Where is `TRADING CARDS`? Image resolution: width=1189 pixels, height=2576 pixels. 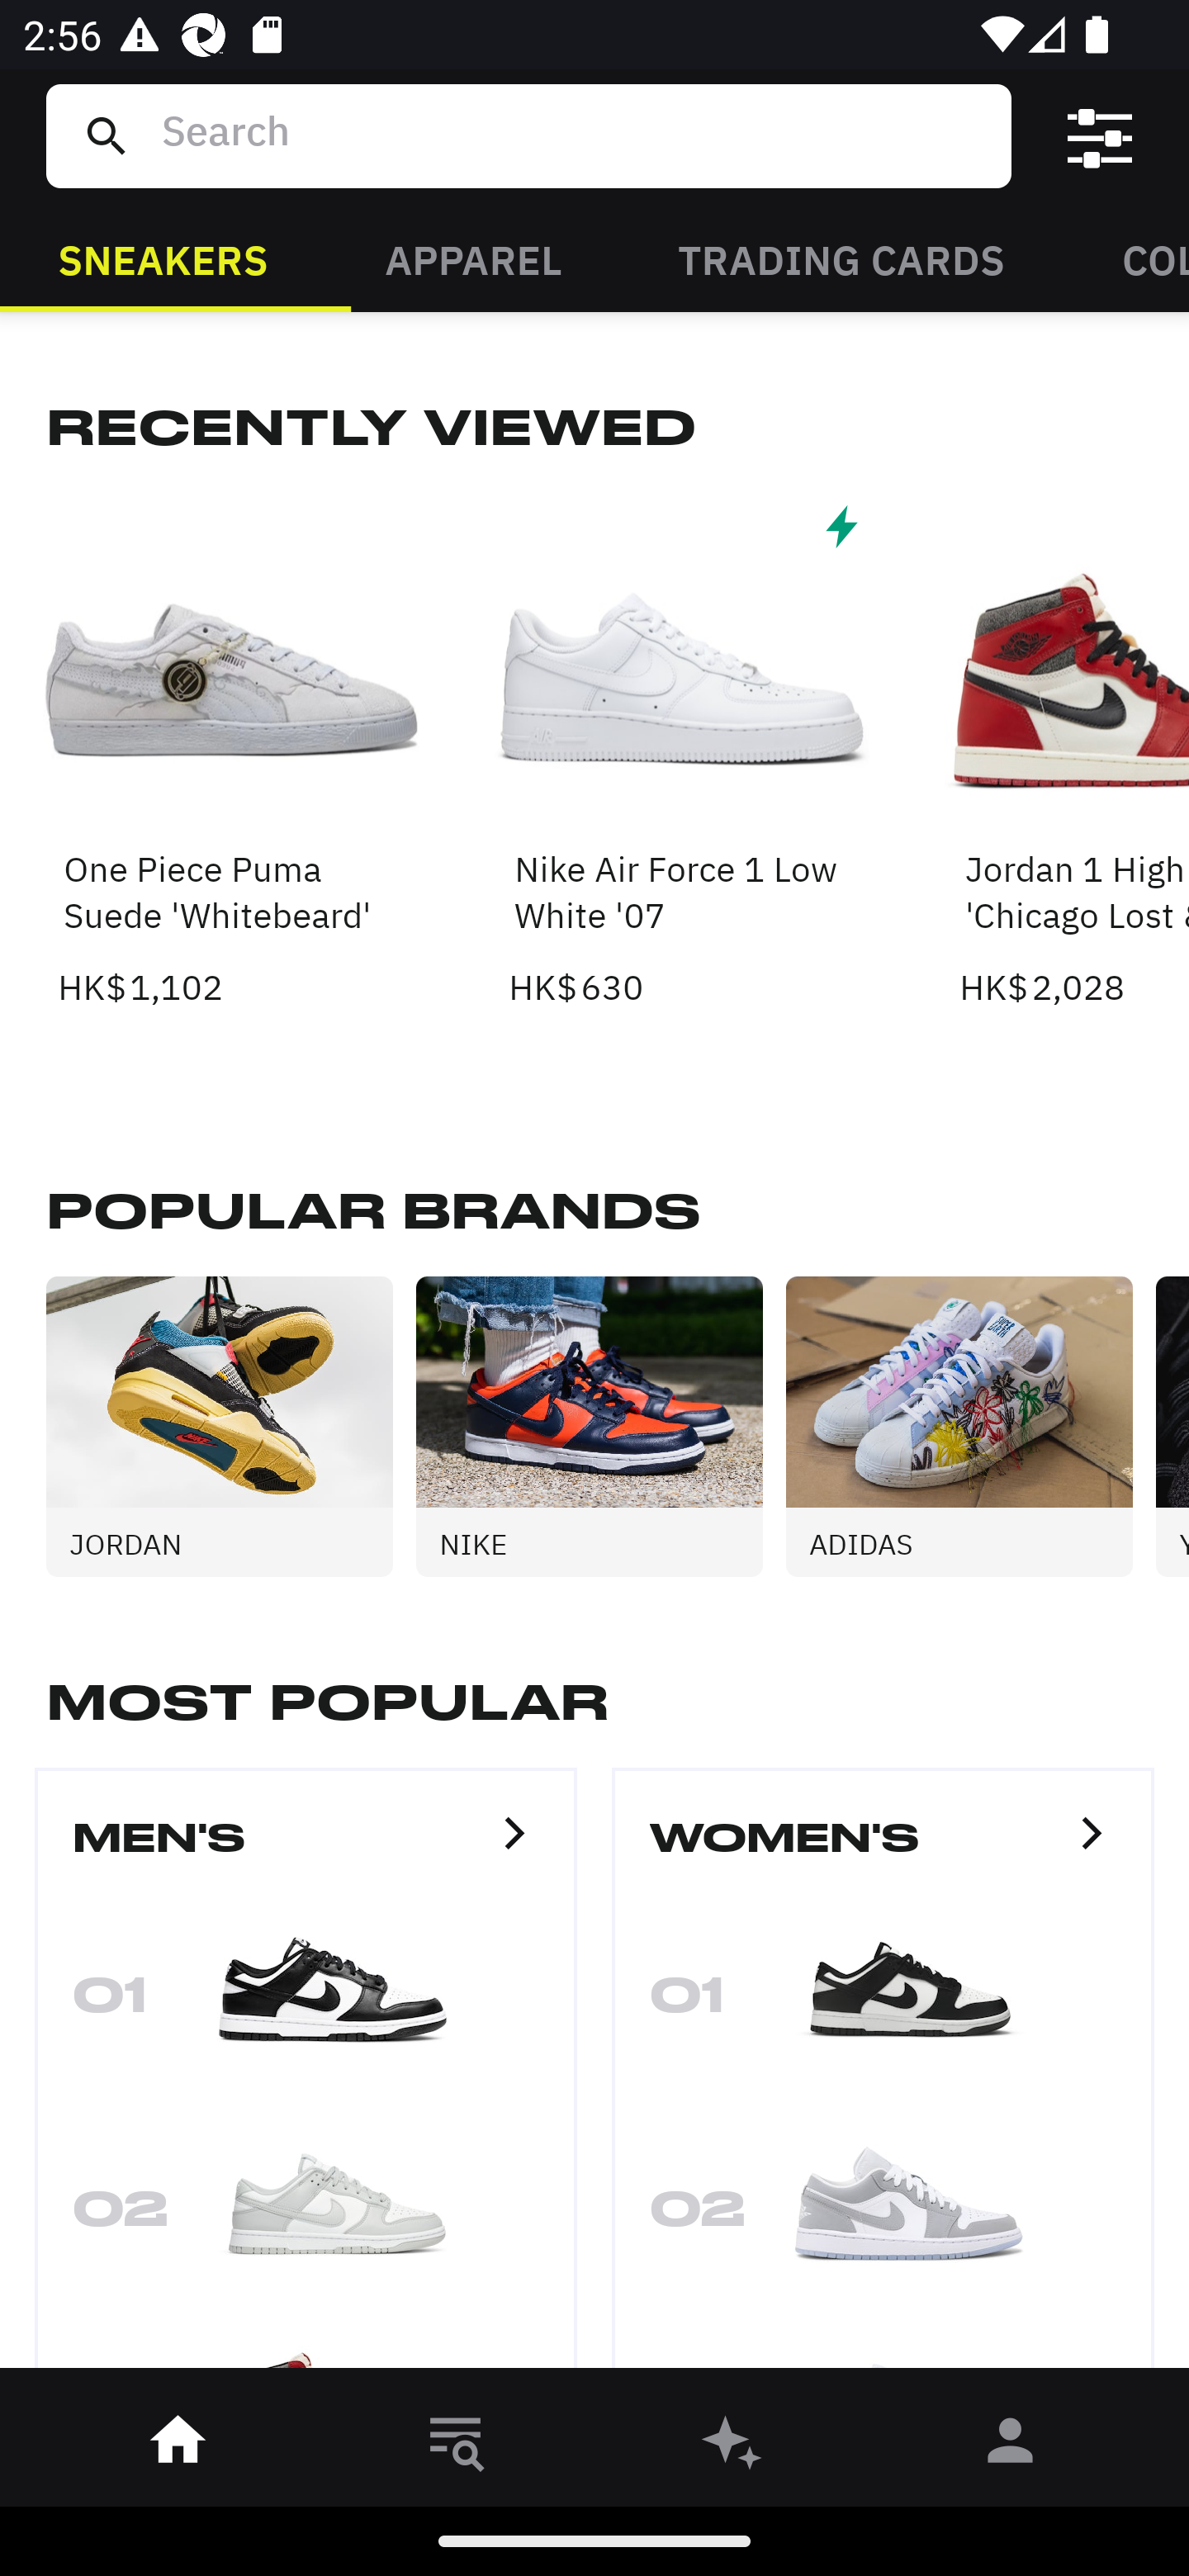
TRADING CARDS is located at coordinates (841, 258).